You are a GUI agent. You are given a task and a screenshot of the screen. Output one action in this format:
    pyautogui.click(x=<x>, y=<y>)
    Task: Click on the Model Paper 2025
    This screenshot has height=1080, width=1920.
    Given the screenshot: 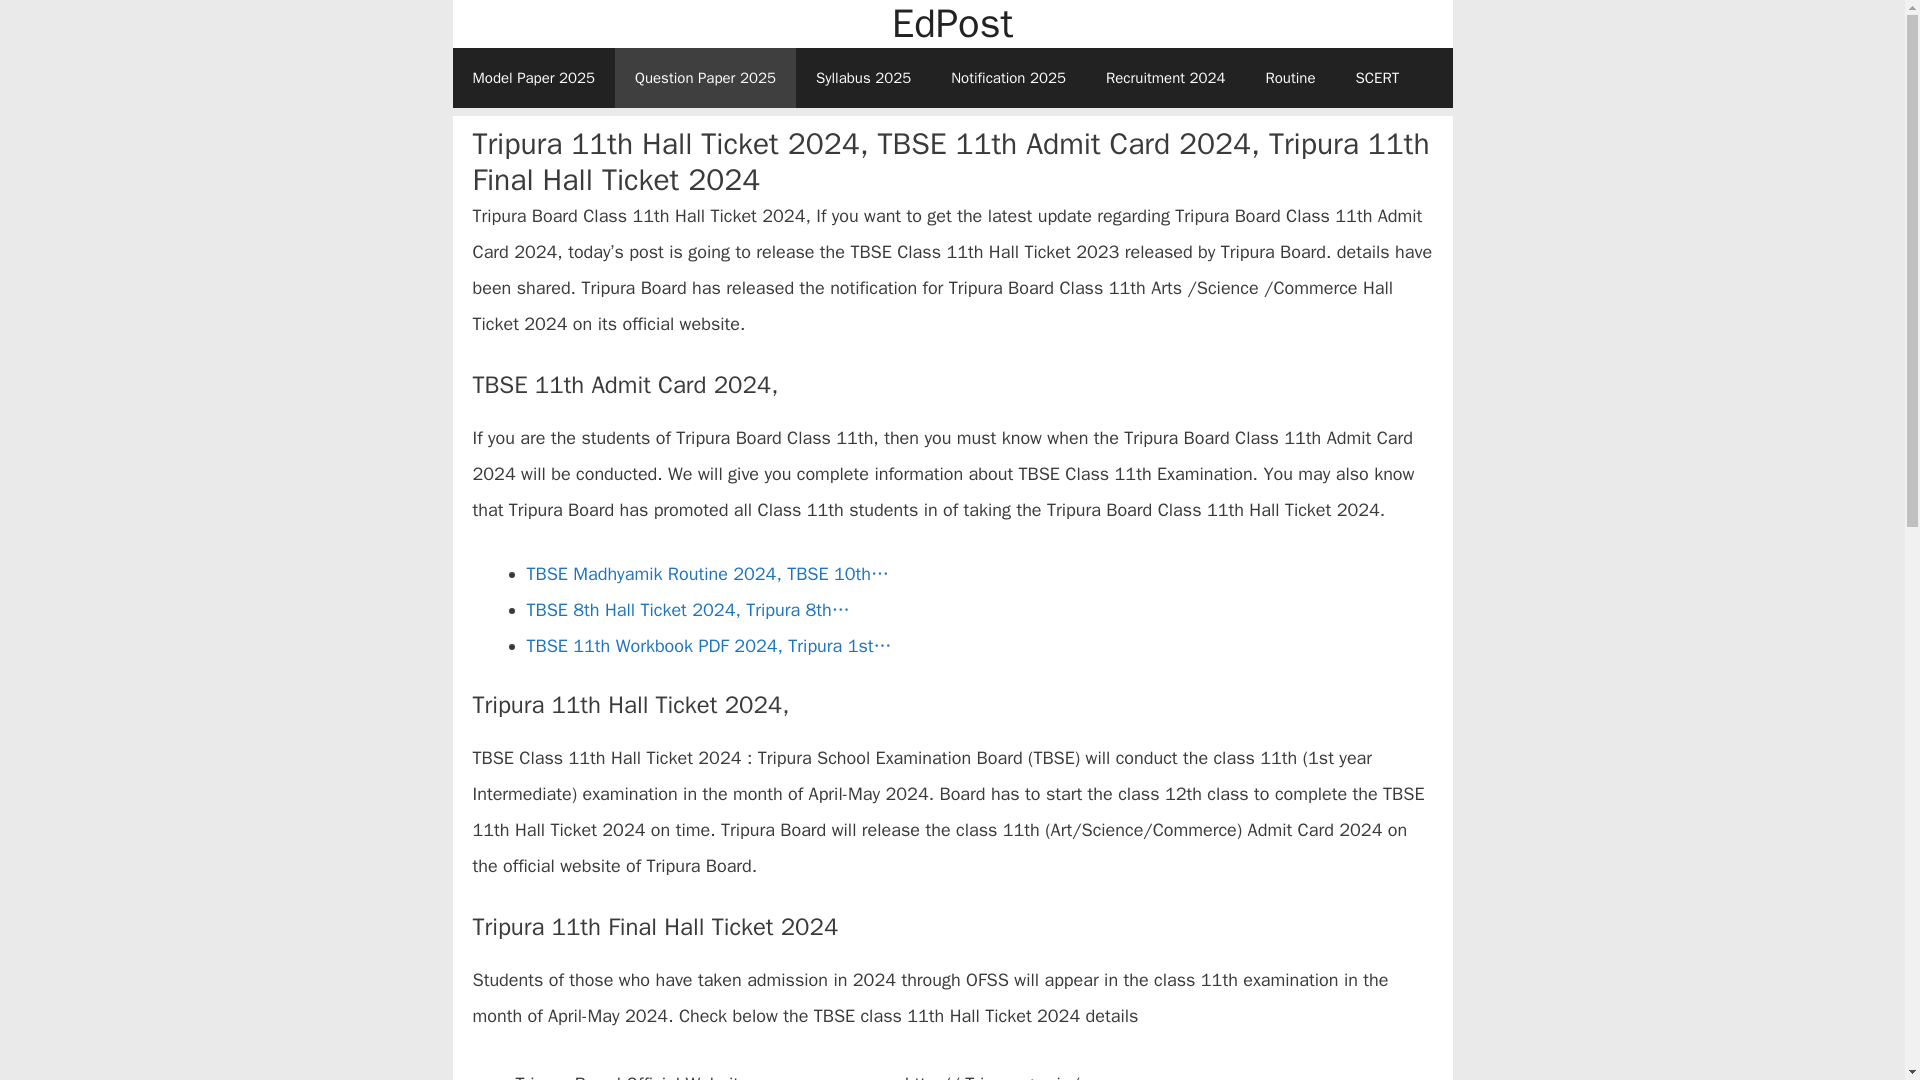 What is the action you would take?
    pyautogui.click(x=532, y=78)
    